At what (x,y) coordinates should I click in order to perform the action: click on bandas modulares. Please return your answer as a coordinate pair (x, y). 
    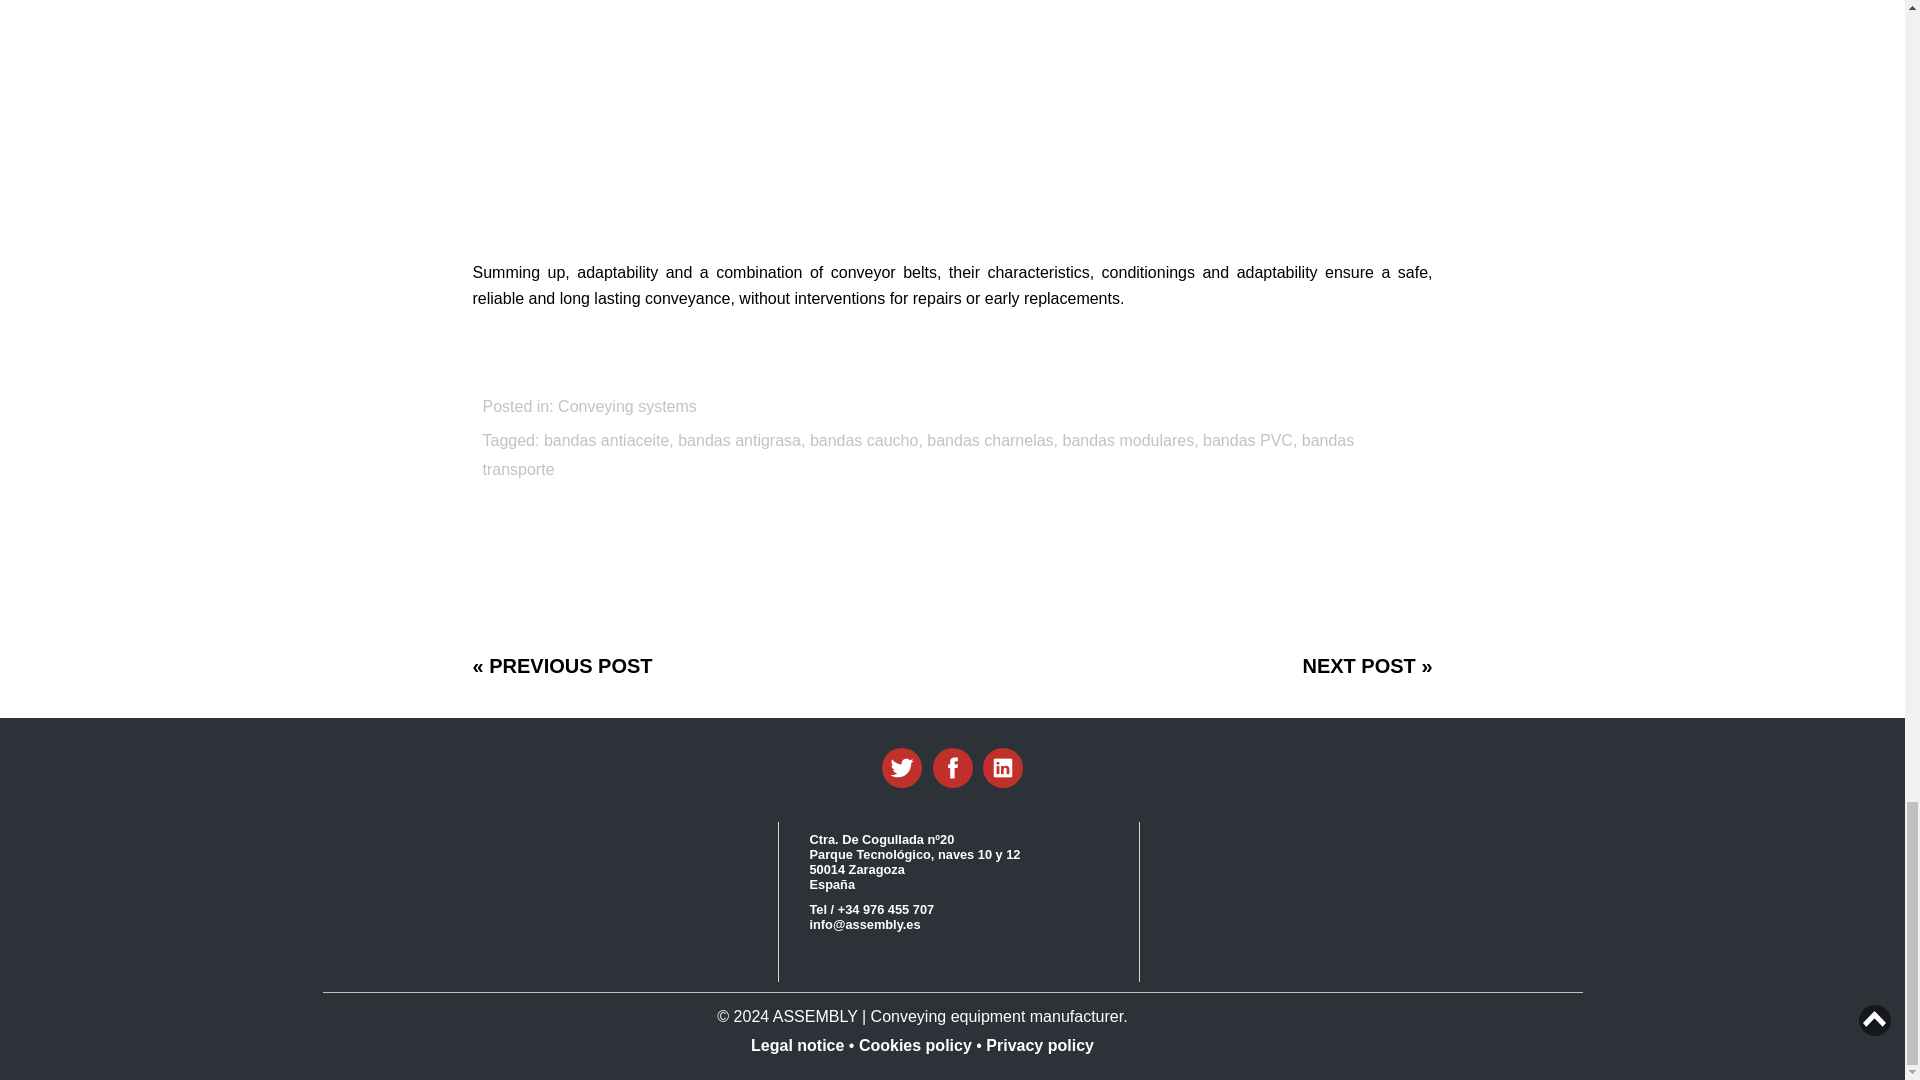
    Looking at the image, I should click on (1128, 440).